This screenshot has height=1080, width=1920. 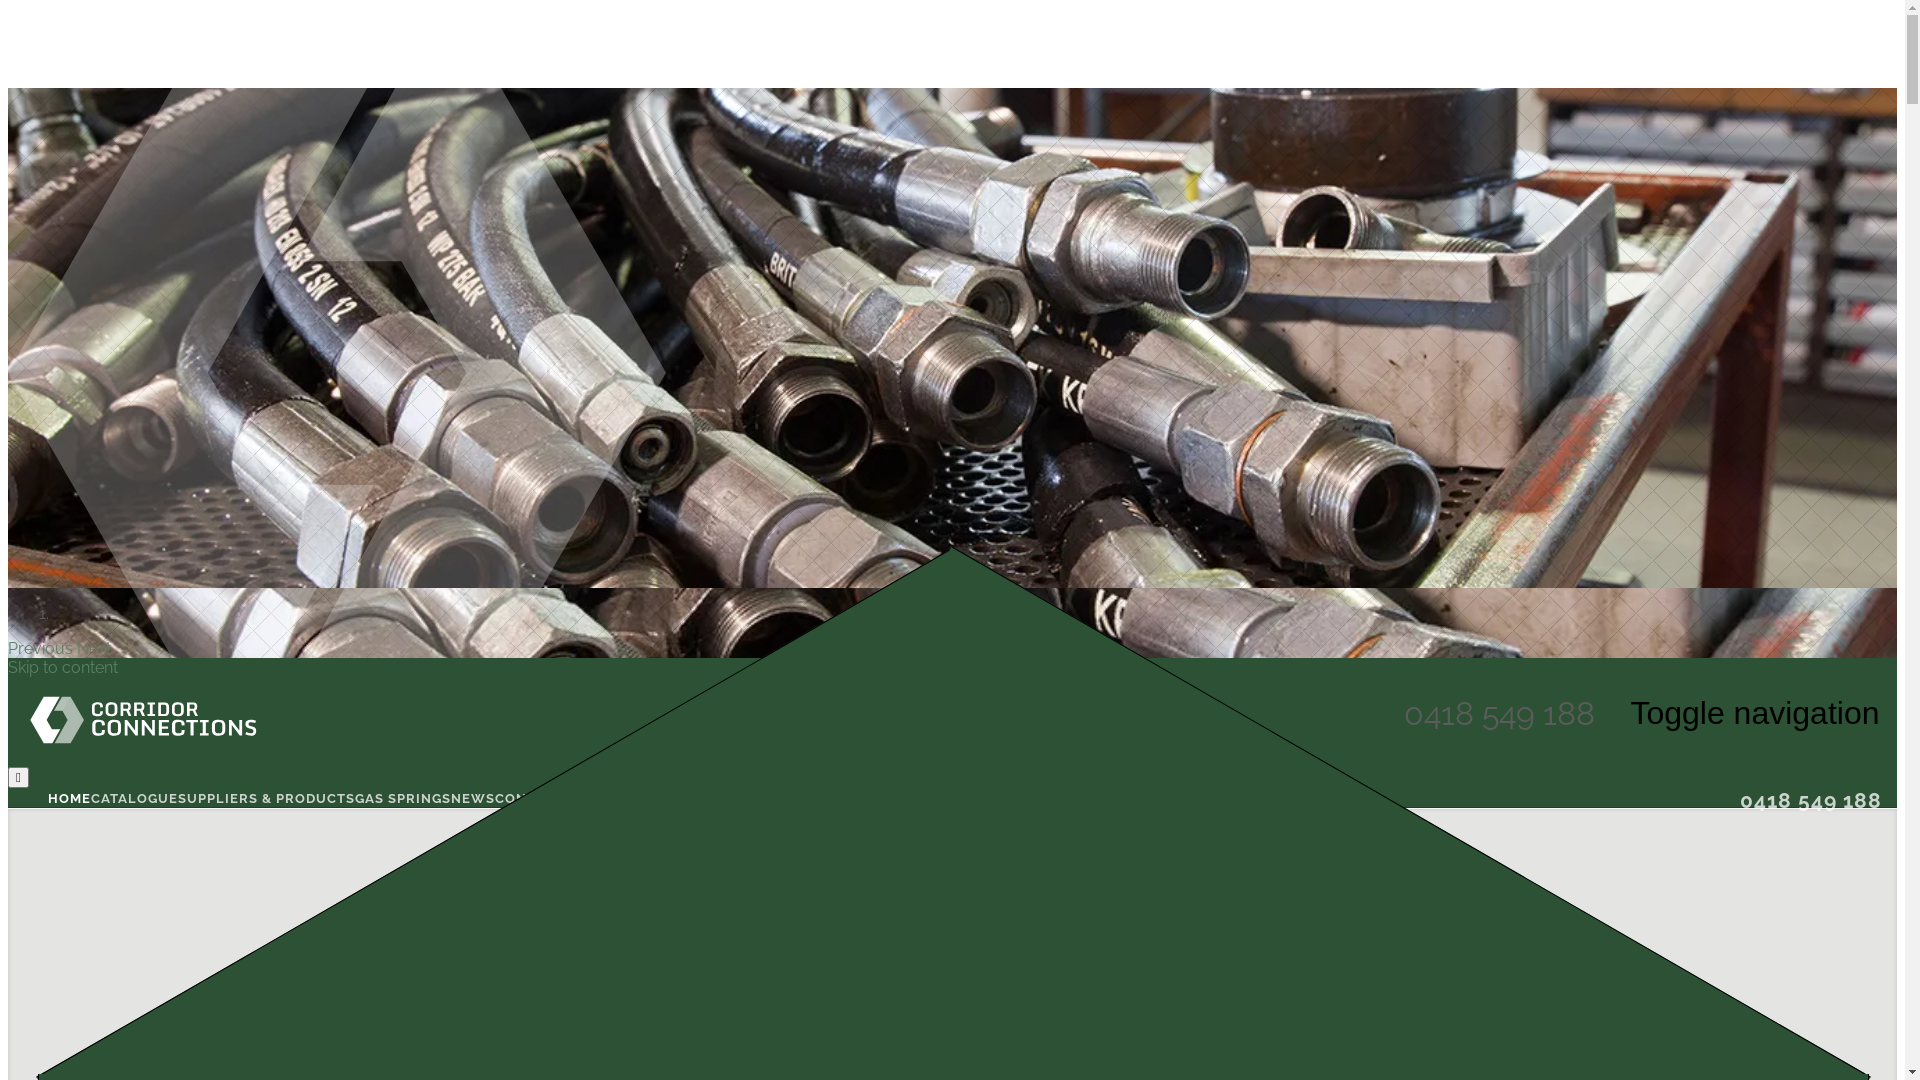 What do you see at coordinates (63, 668) in the screenshot?
I see `Skip to content` at bounding box center [63, 668].